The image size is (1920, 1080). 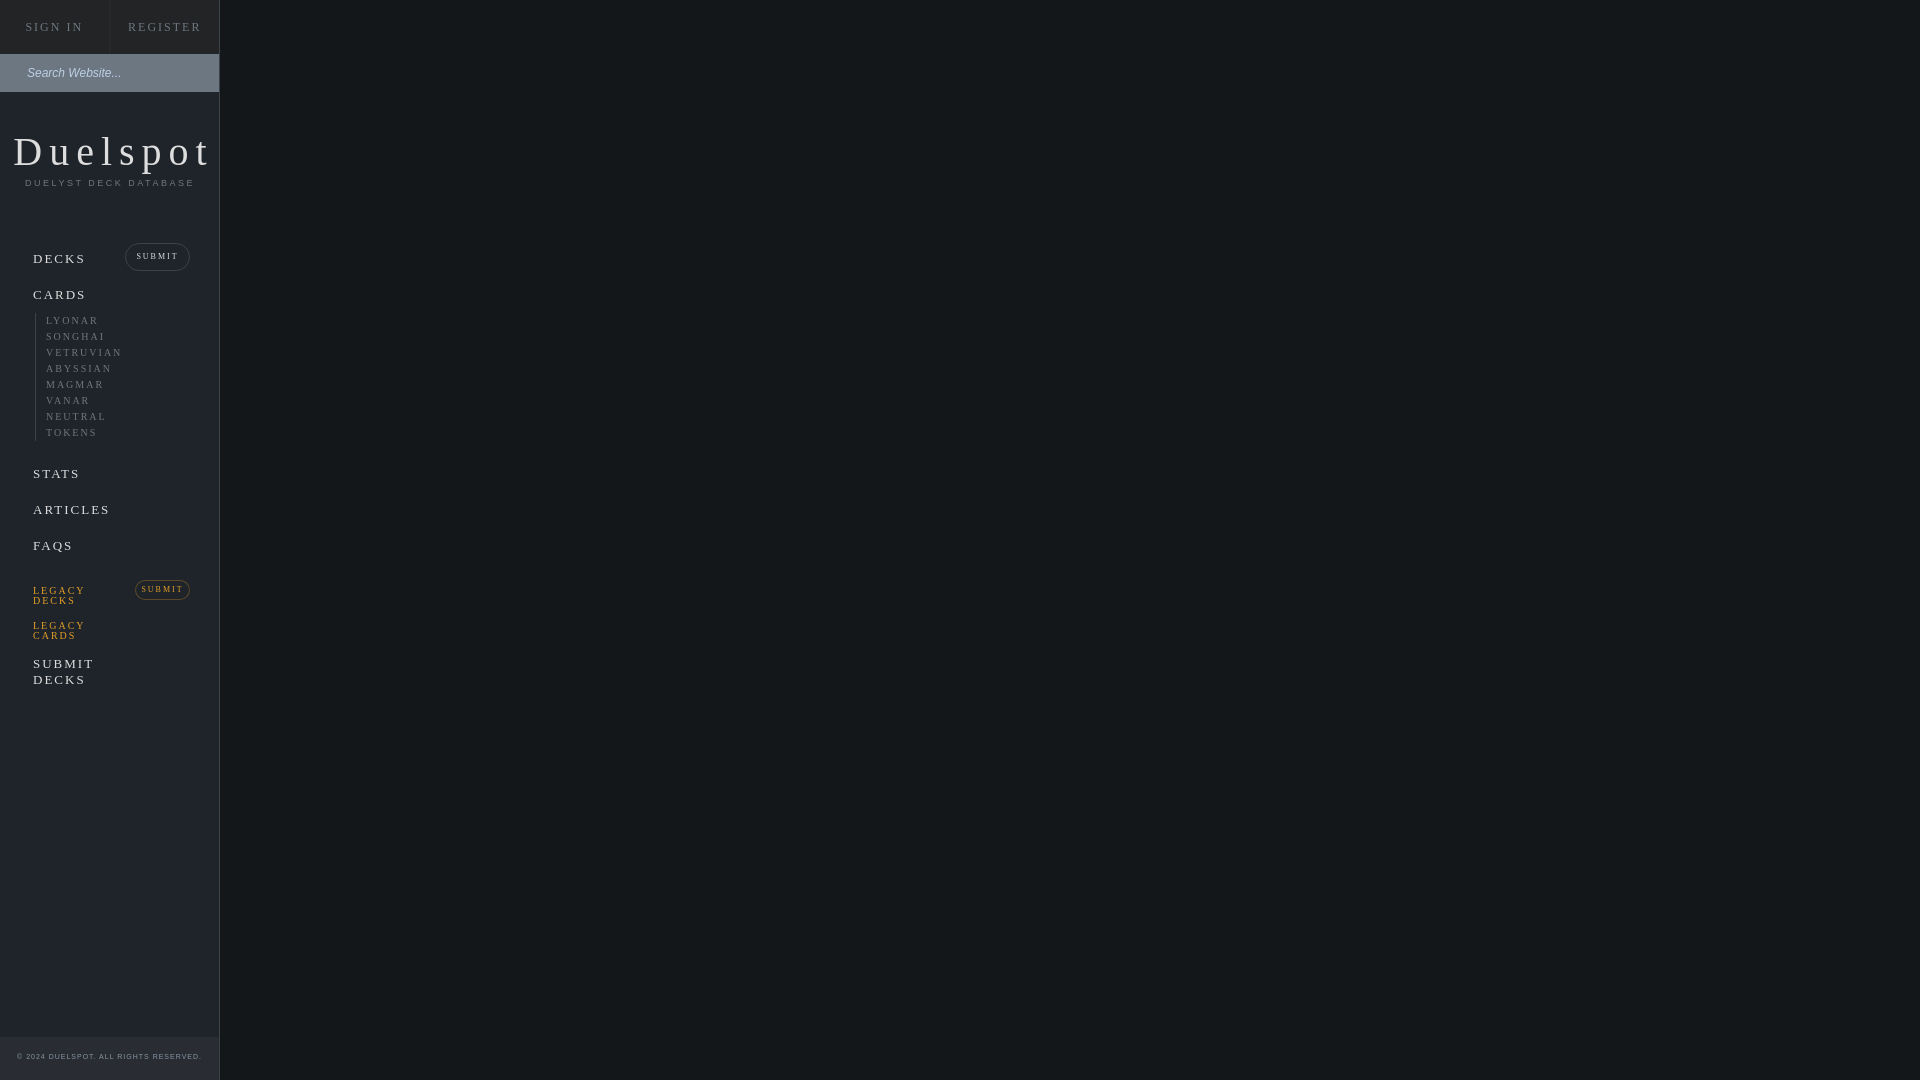 I want to click on TOKENS, so click(x=89, y=432).